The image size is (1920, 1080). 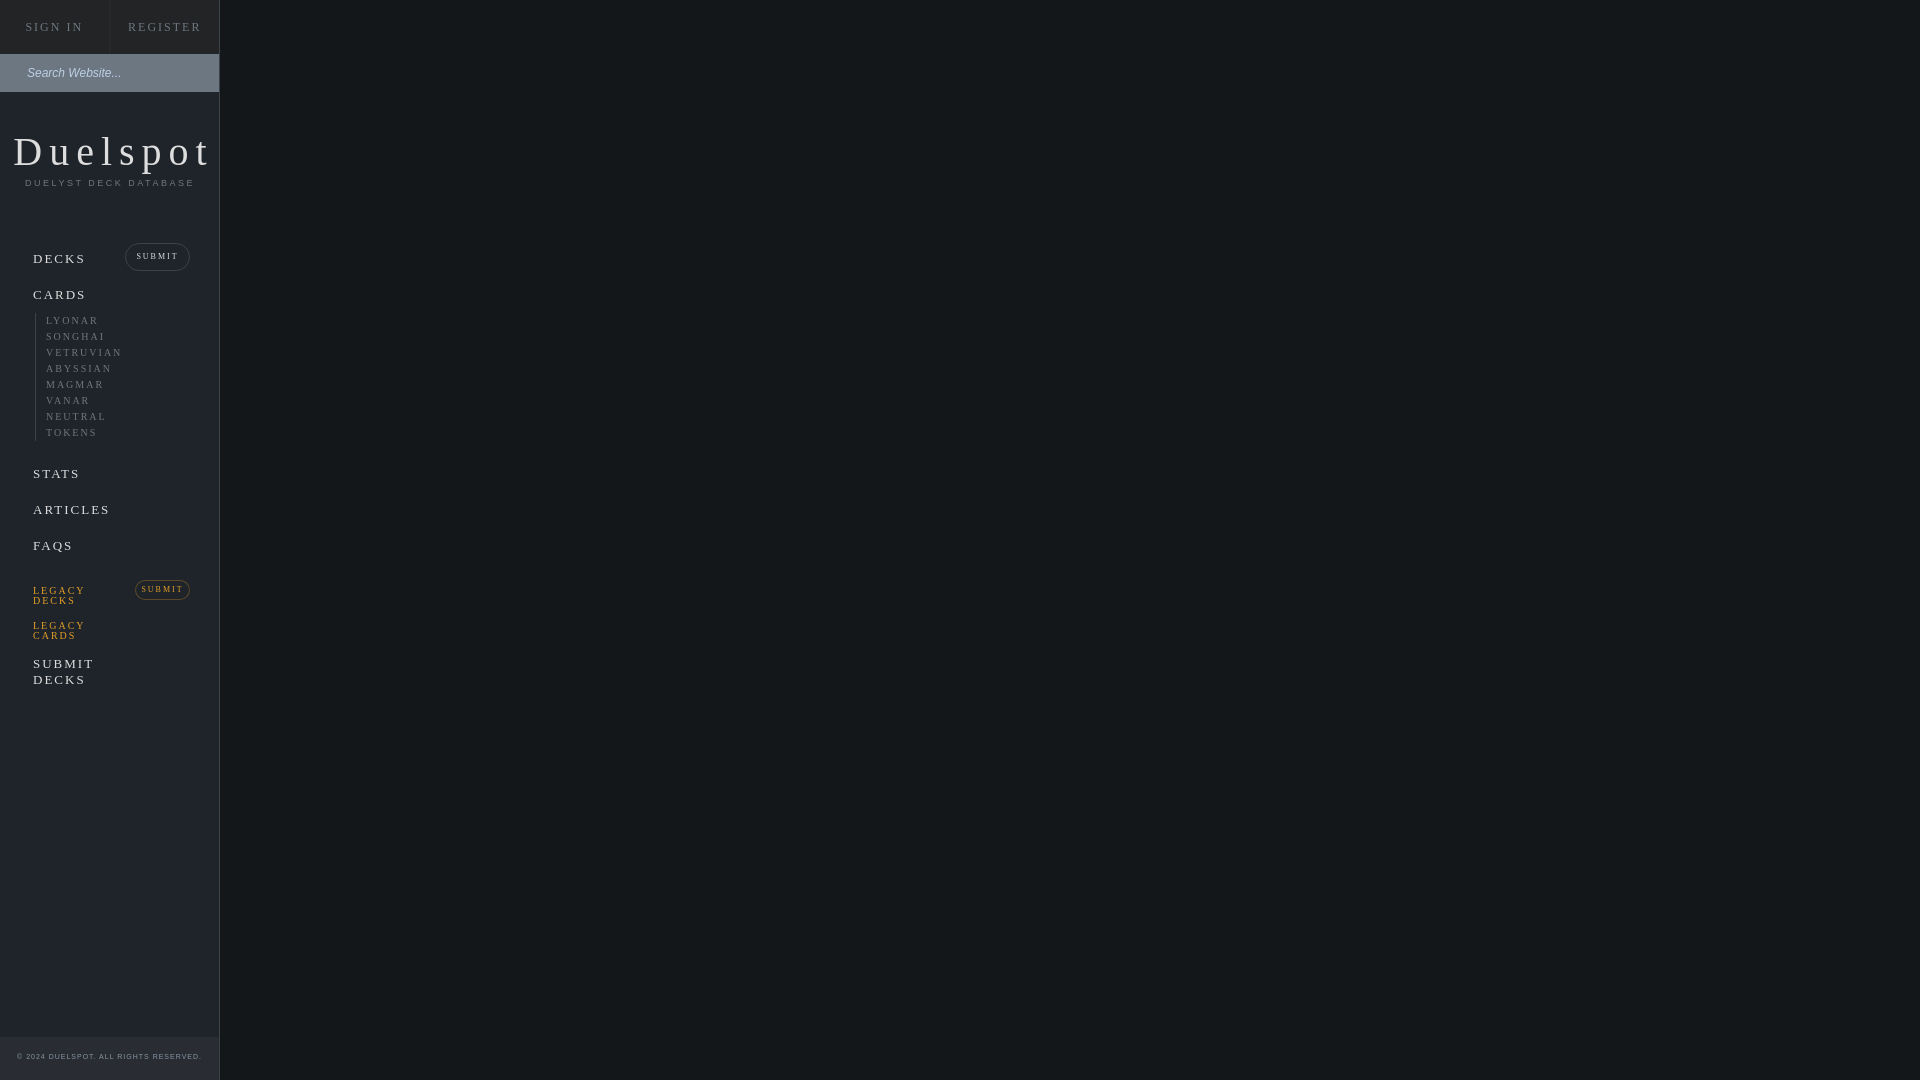 I want to click on TOKENS, so click(x=89, y=432).